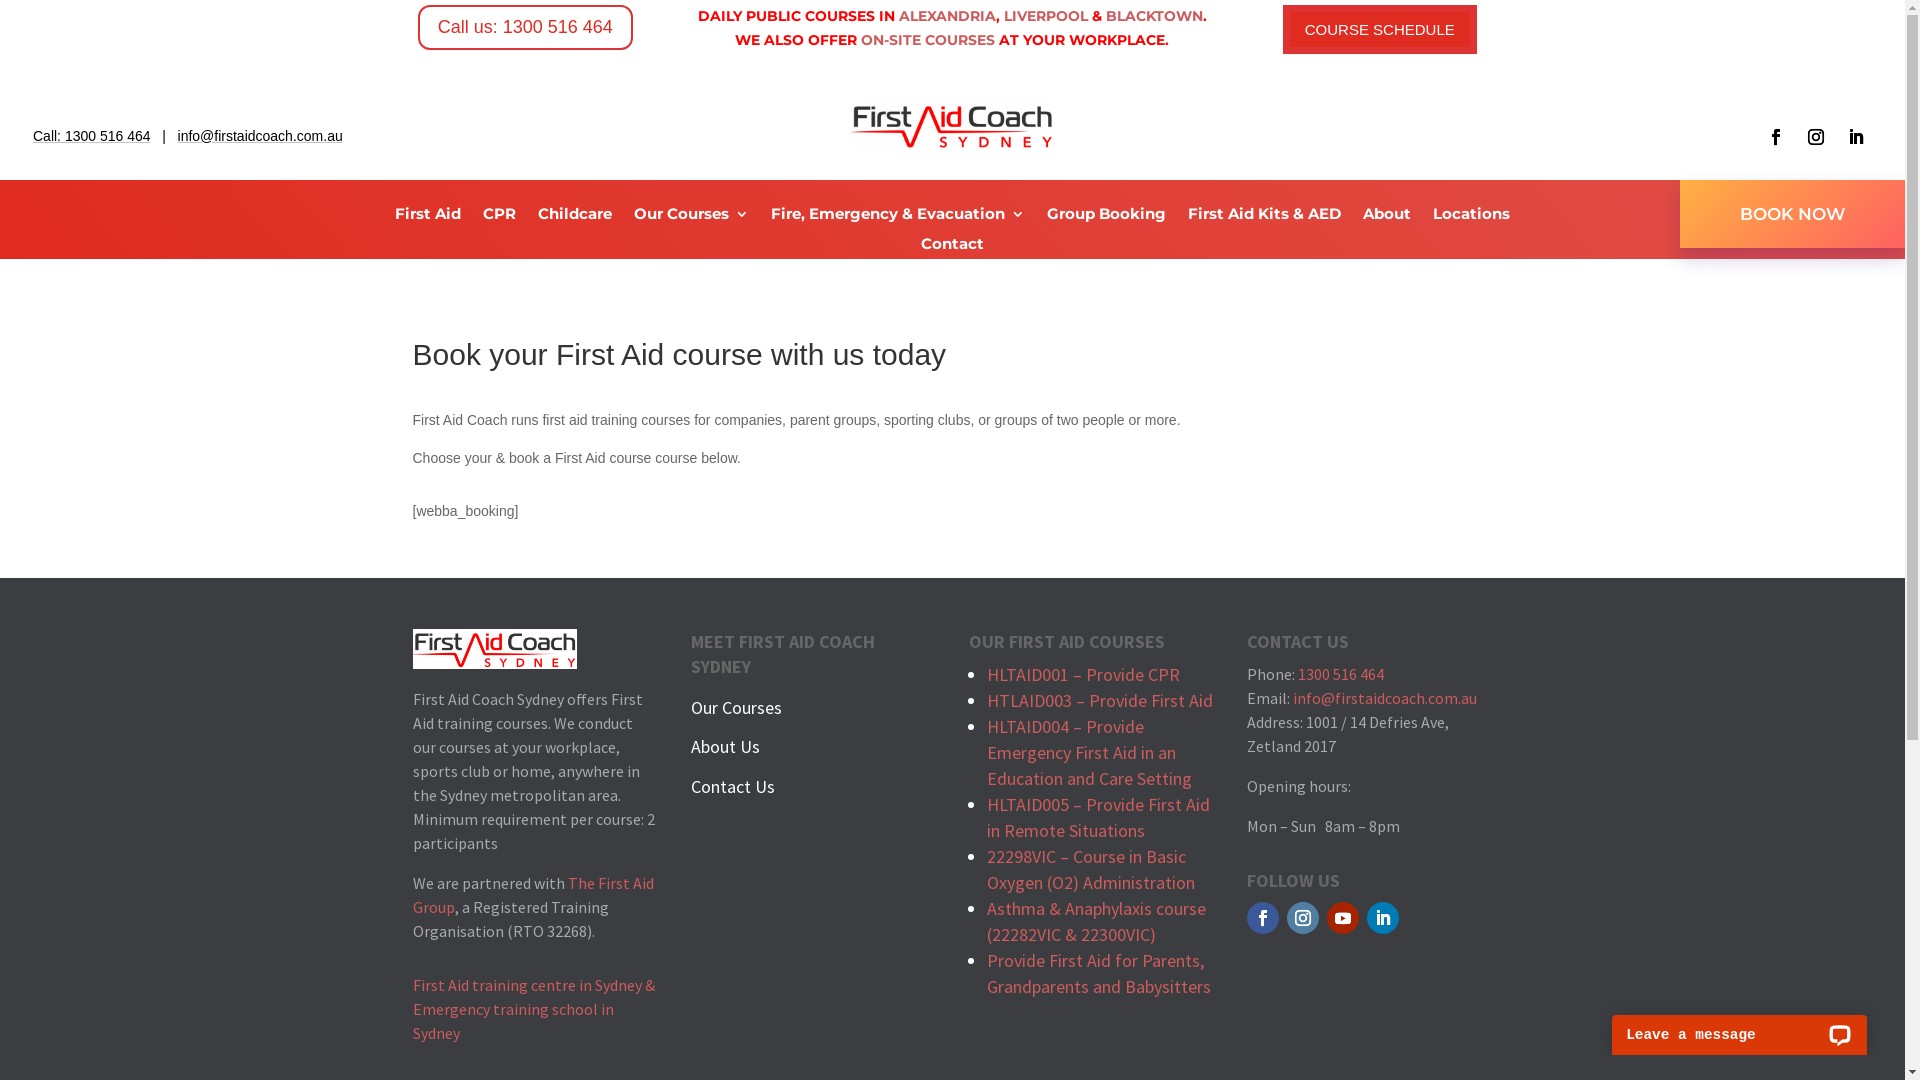  I want to click on CPR, so click(500, 217).